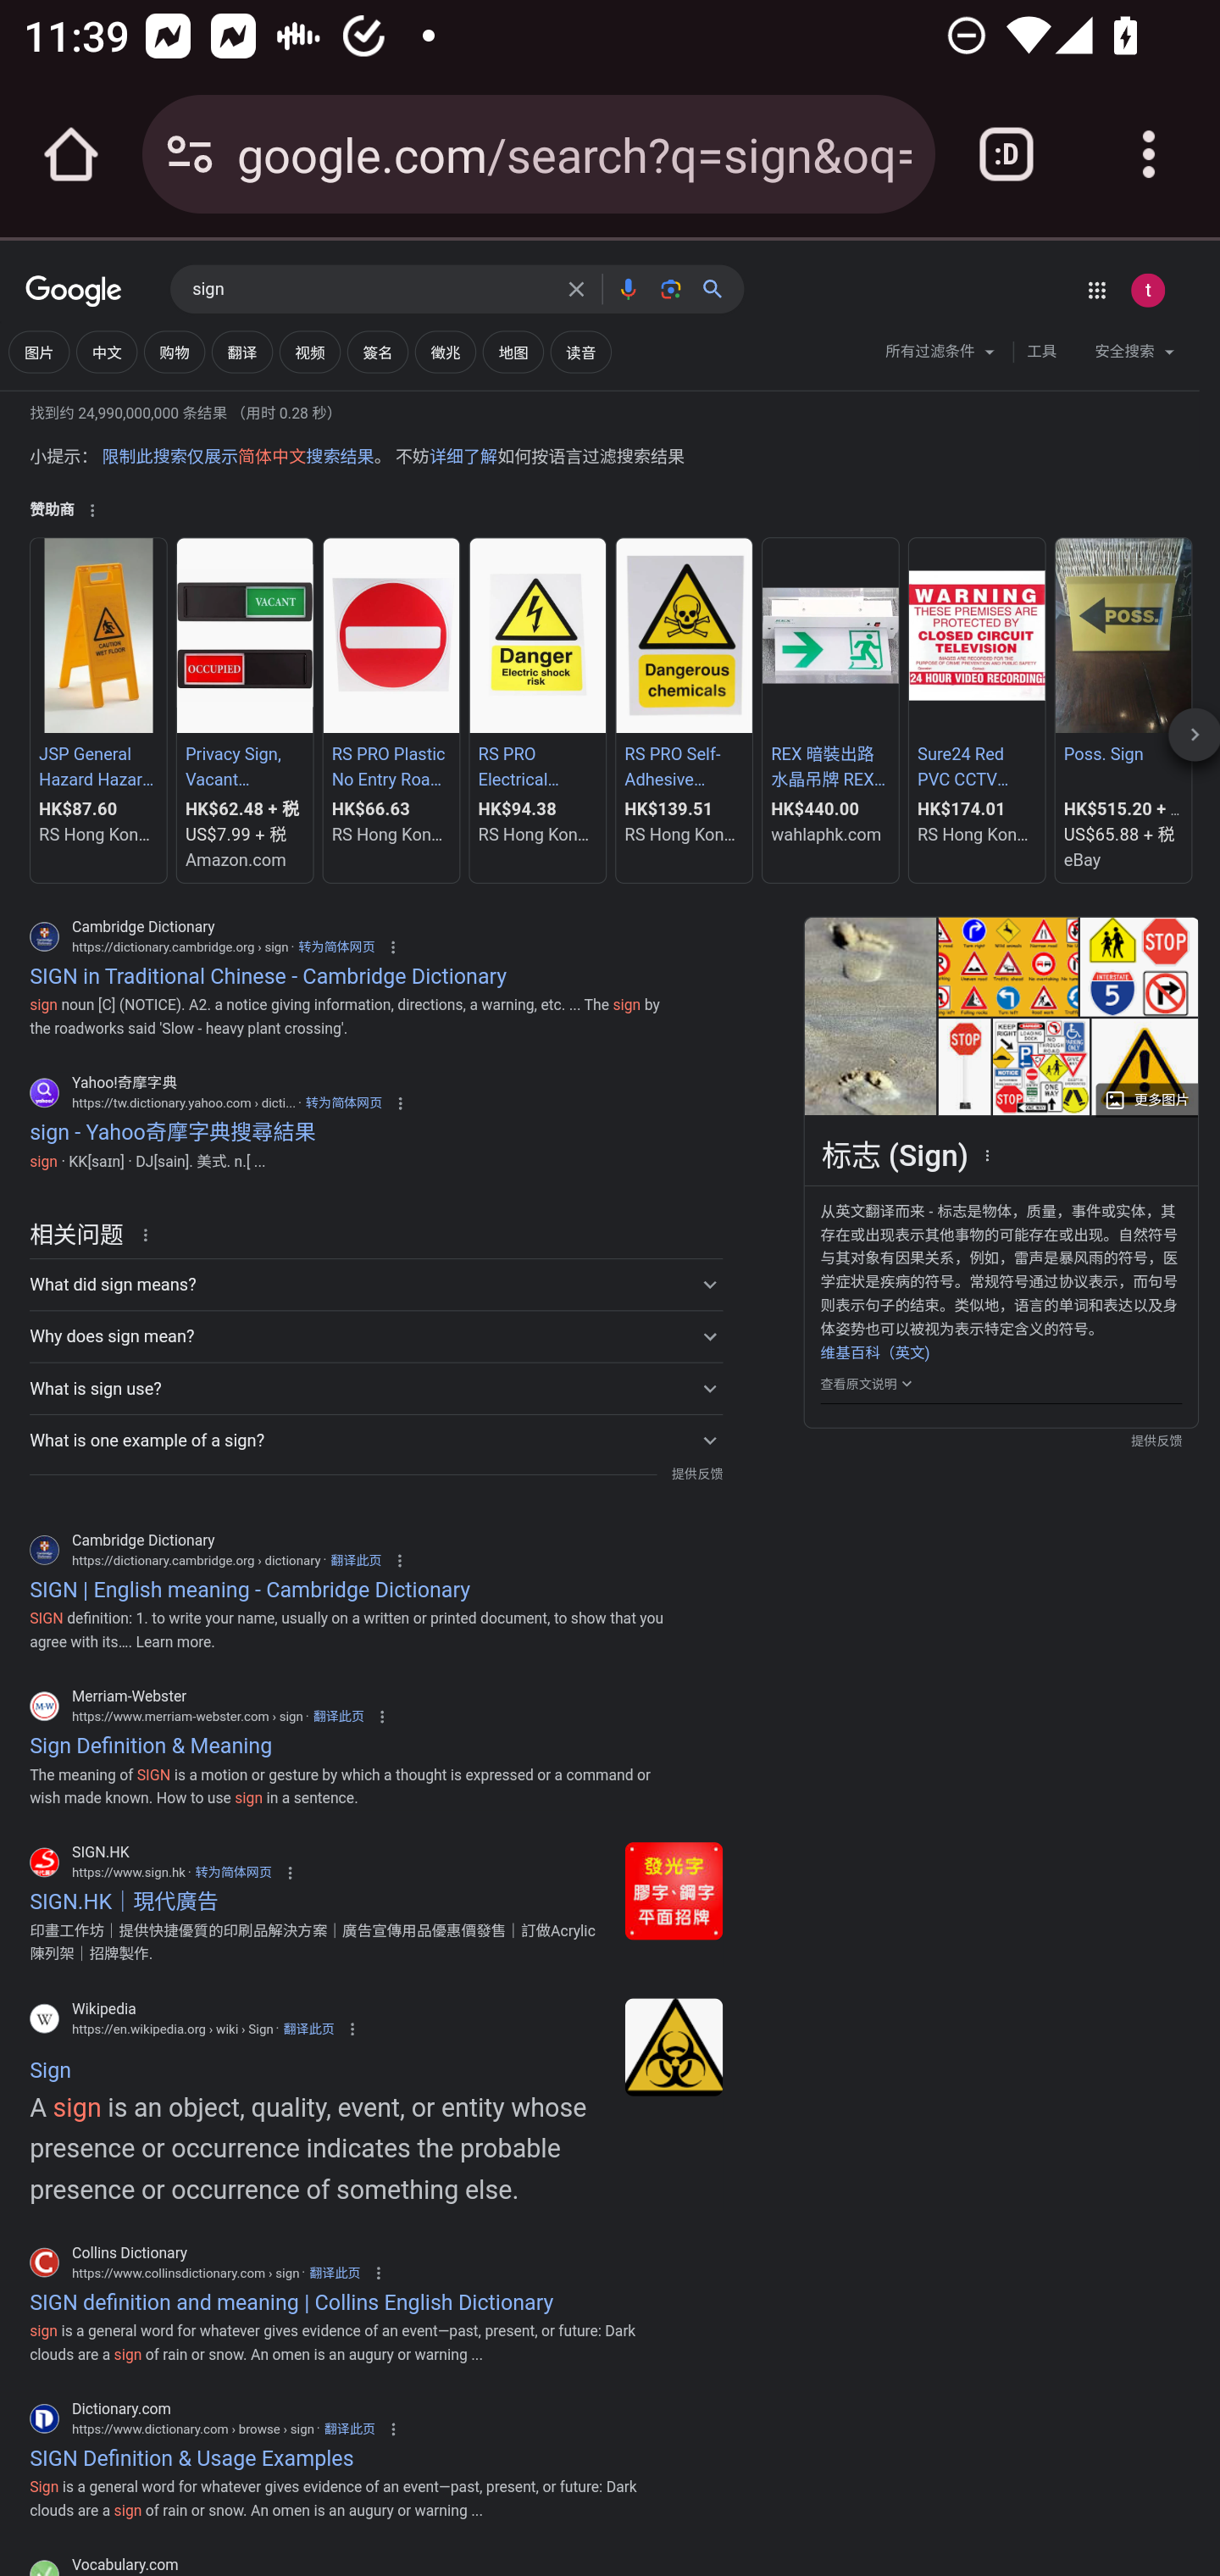 This screenshot has height=2576, width=1220. I want to click on 地图, so click(513, 351).